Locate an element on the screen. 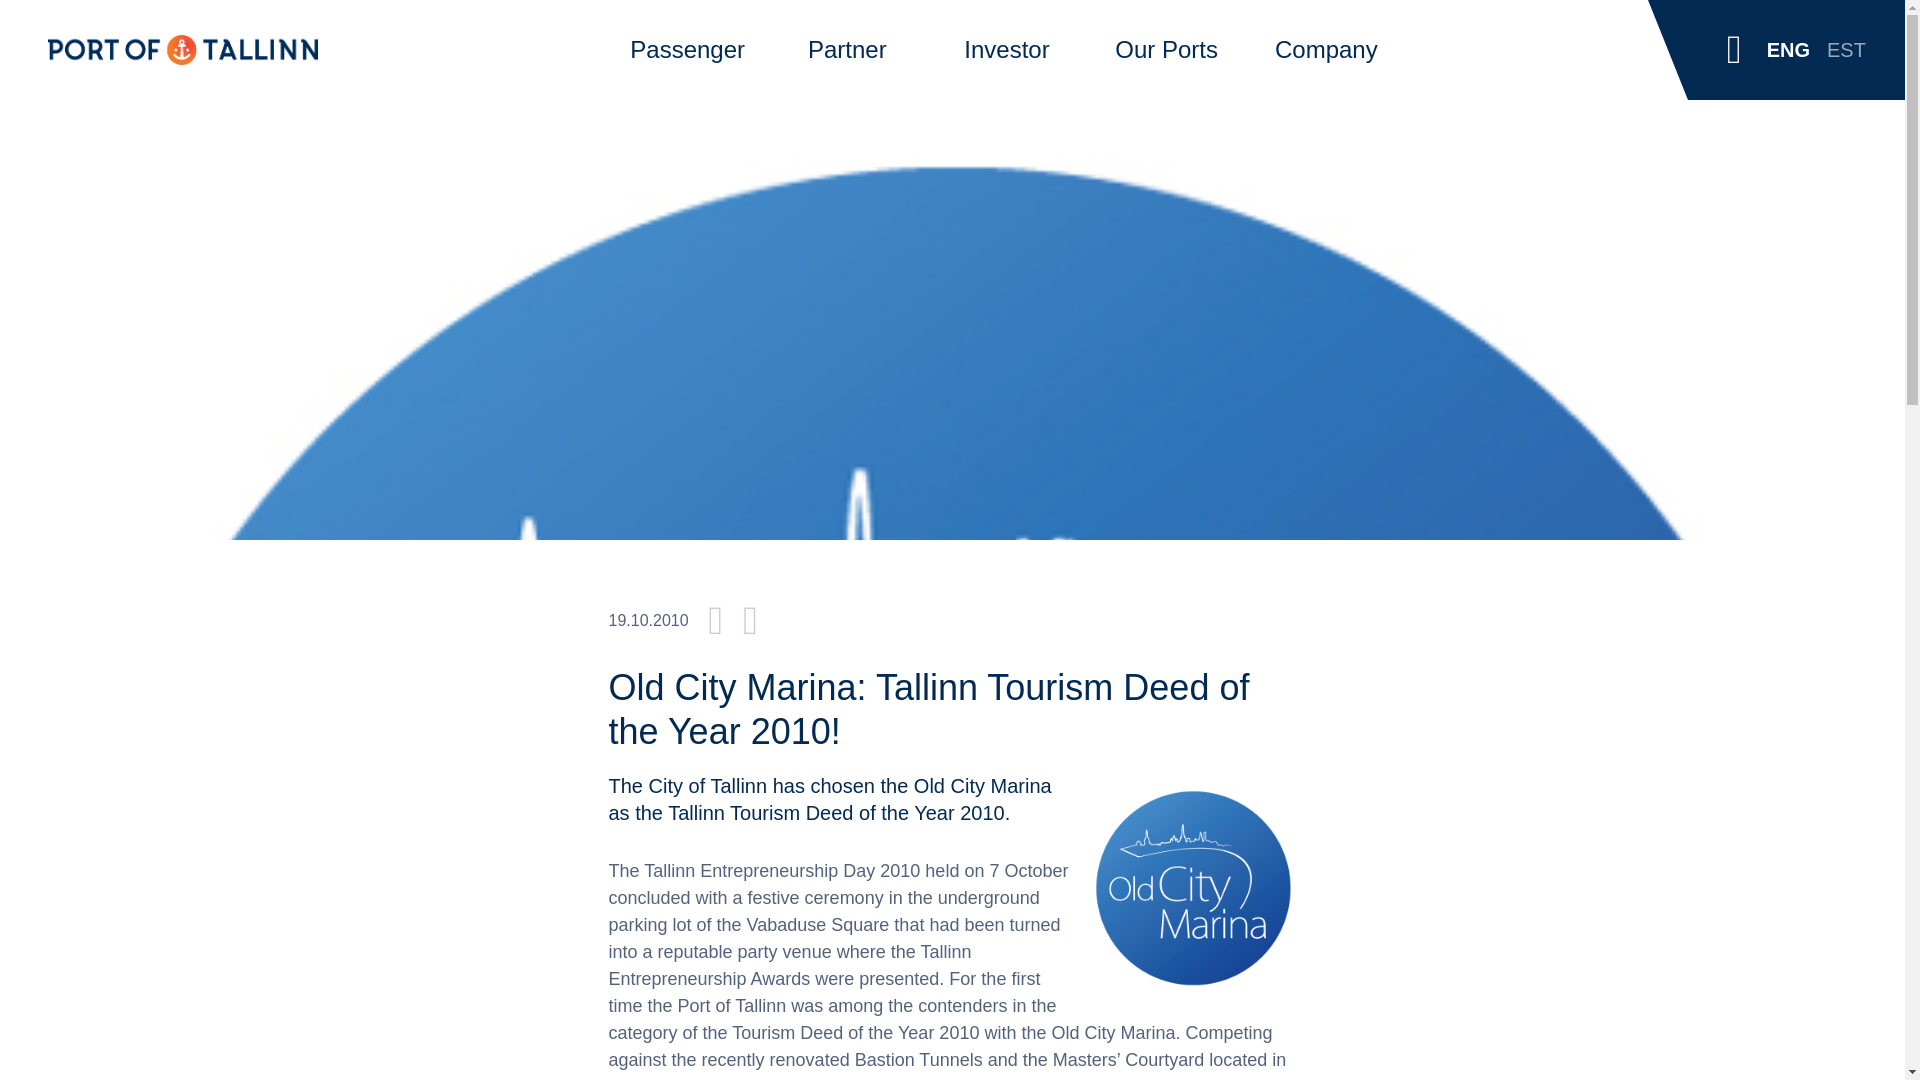  Passenger is located at coordinates (686, 50).